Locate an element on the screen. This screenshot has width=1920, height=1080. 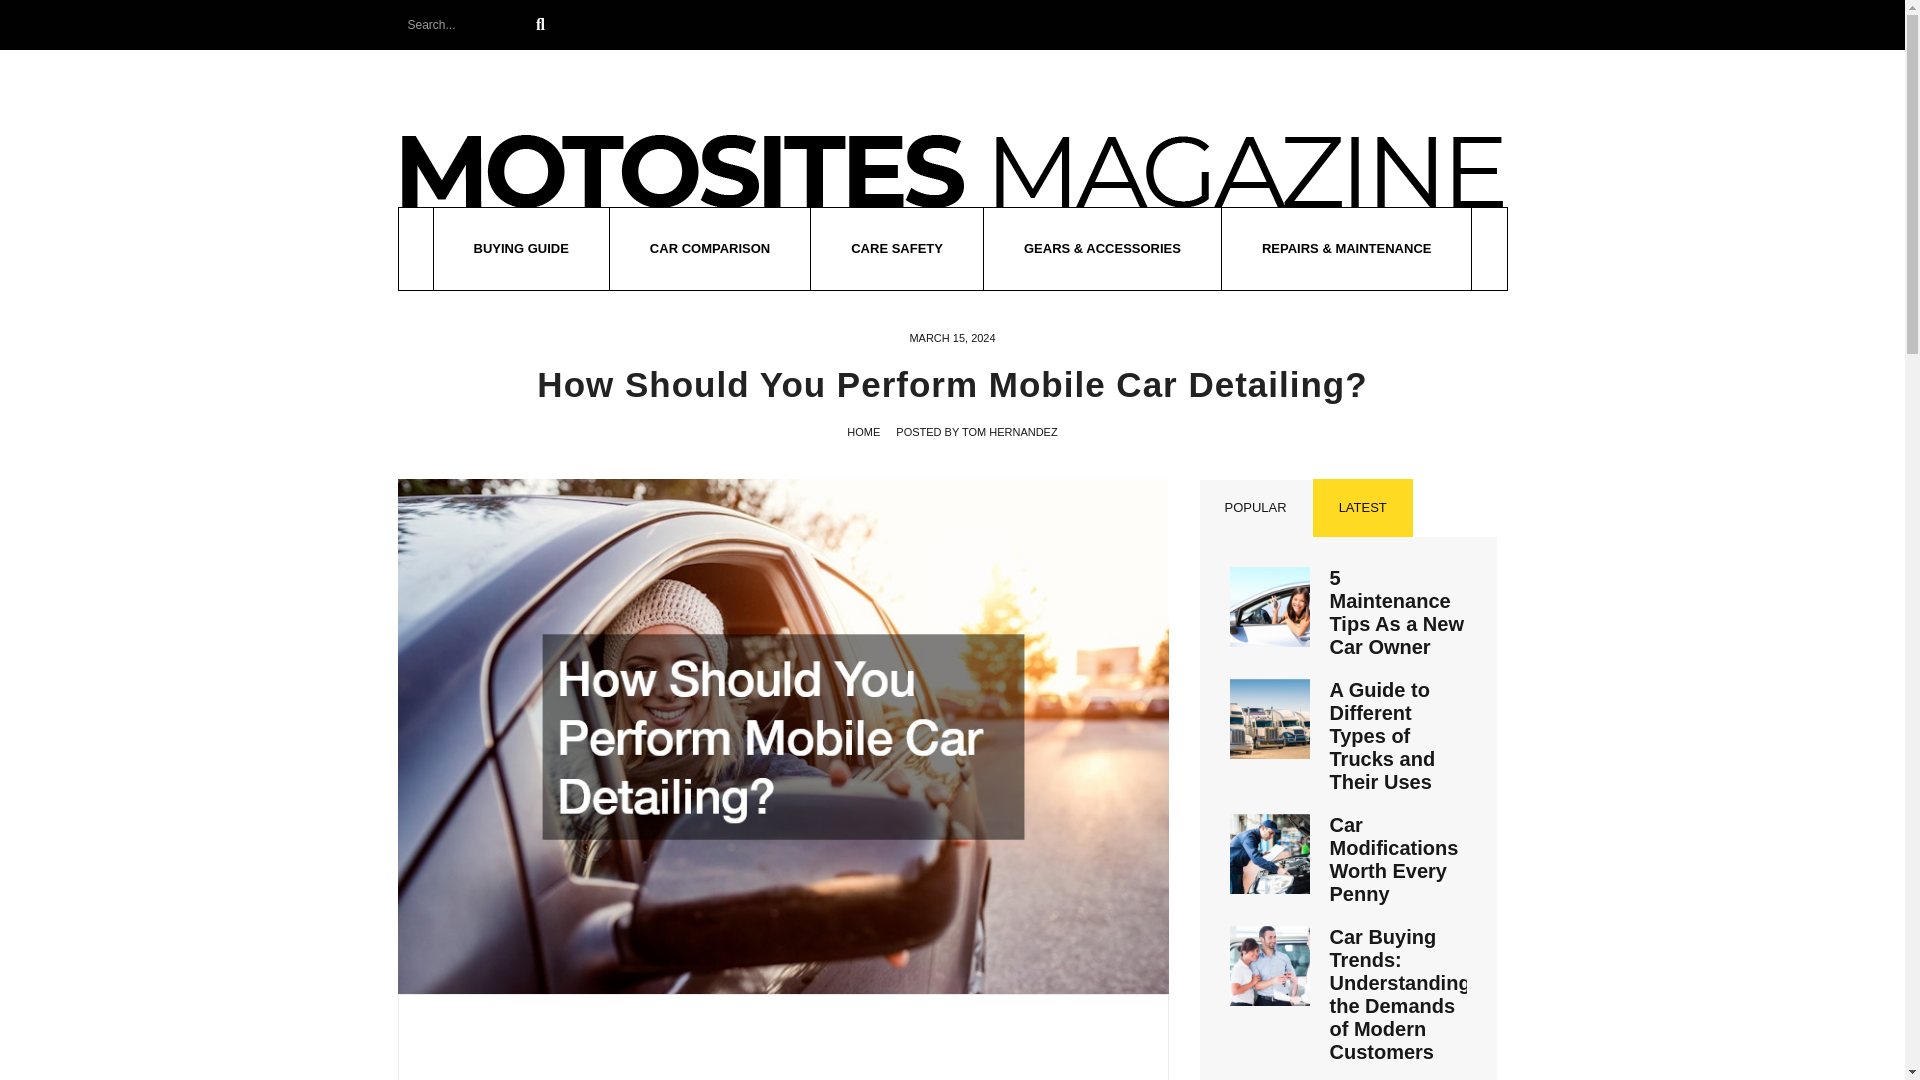
CAR COMPARISON is located at coordinates (710, 249).